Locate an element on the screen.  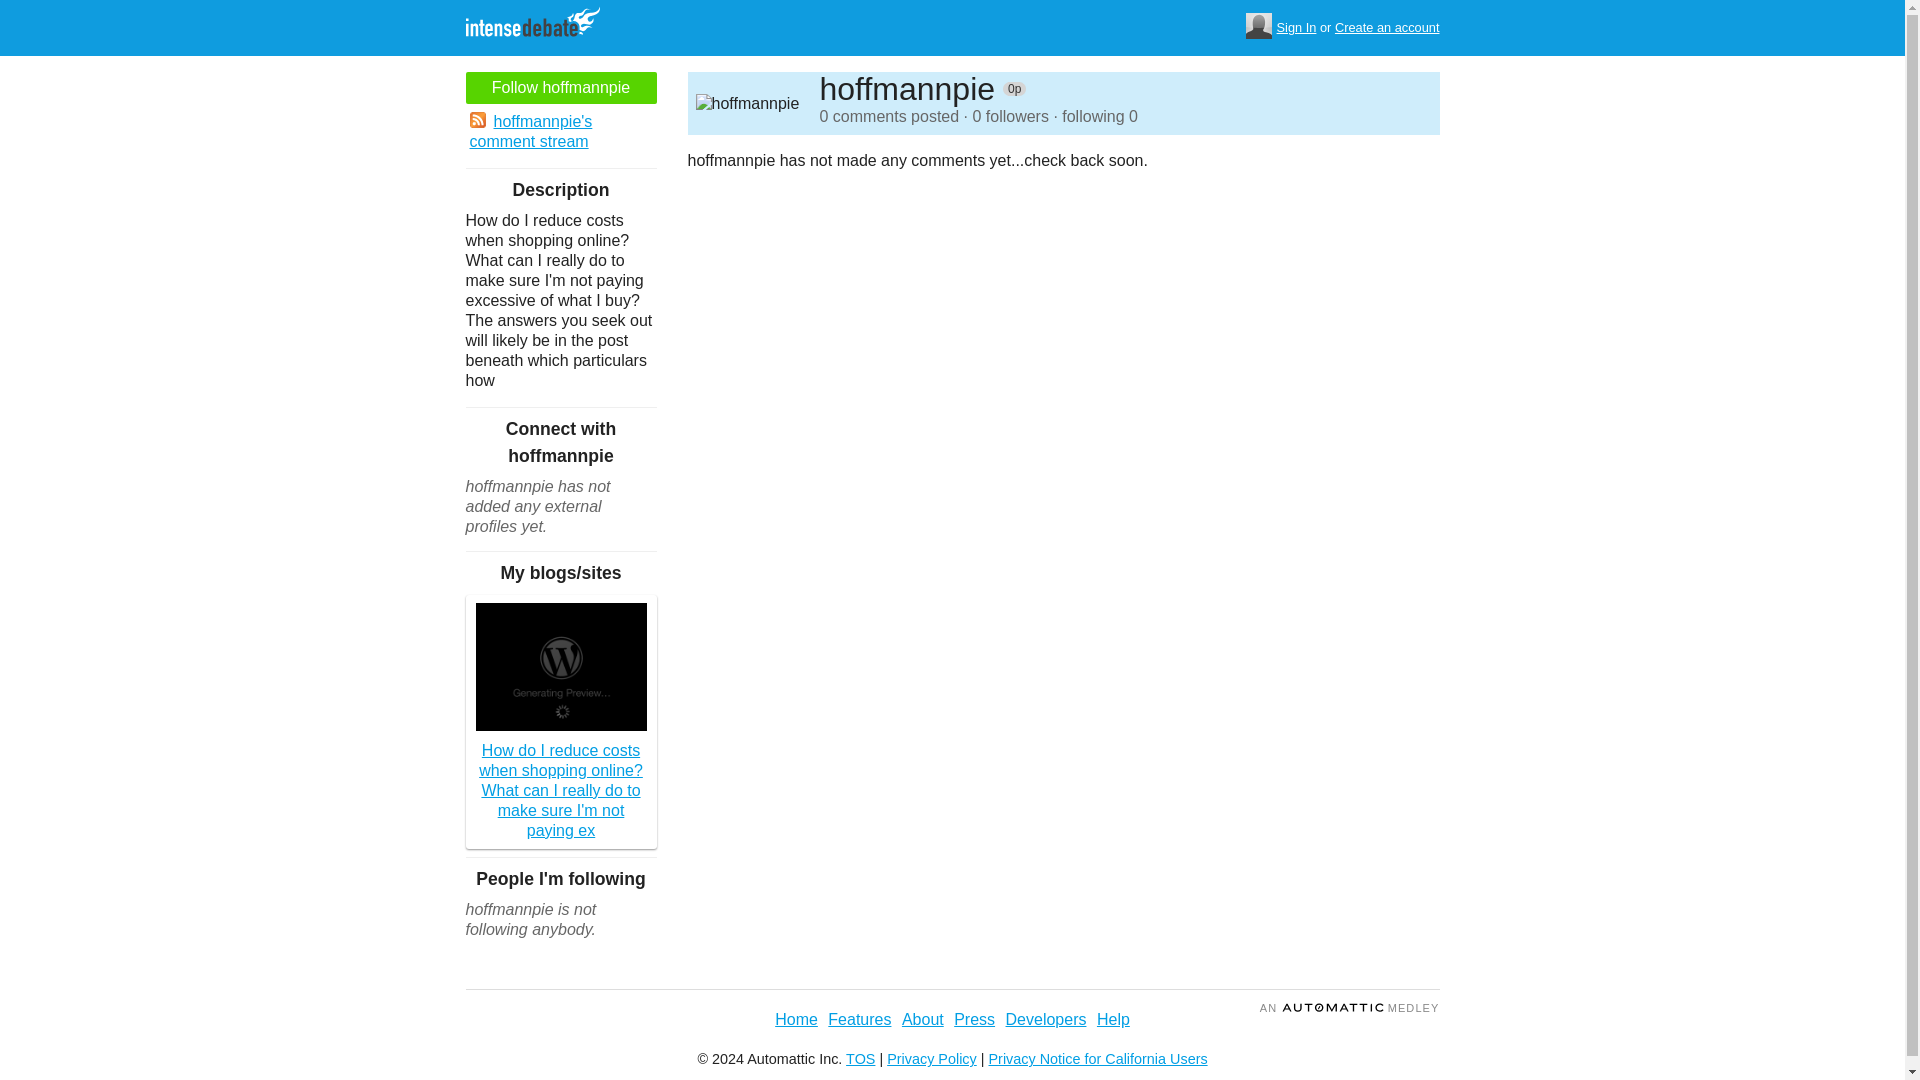
Follow hoffmannpie is located at coordinates (561, 88).